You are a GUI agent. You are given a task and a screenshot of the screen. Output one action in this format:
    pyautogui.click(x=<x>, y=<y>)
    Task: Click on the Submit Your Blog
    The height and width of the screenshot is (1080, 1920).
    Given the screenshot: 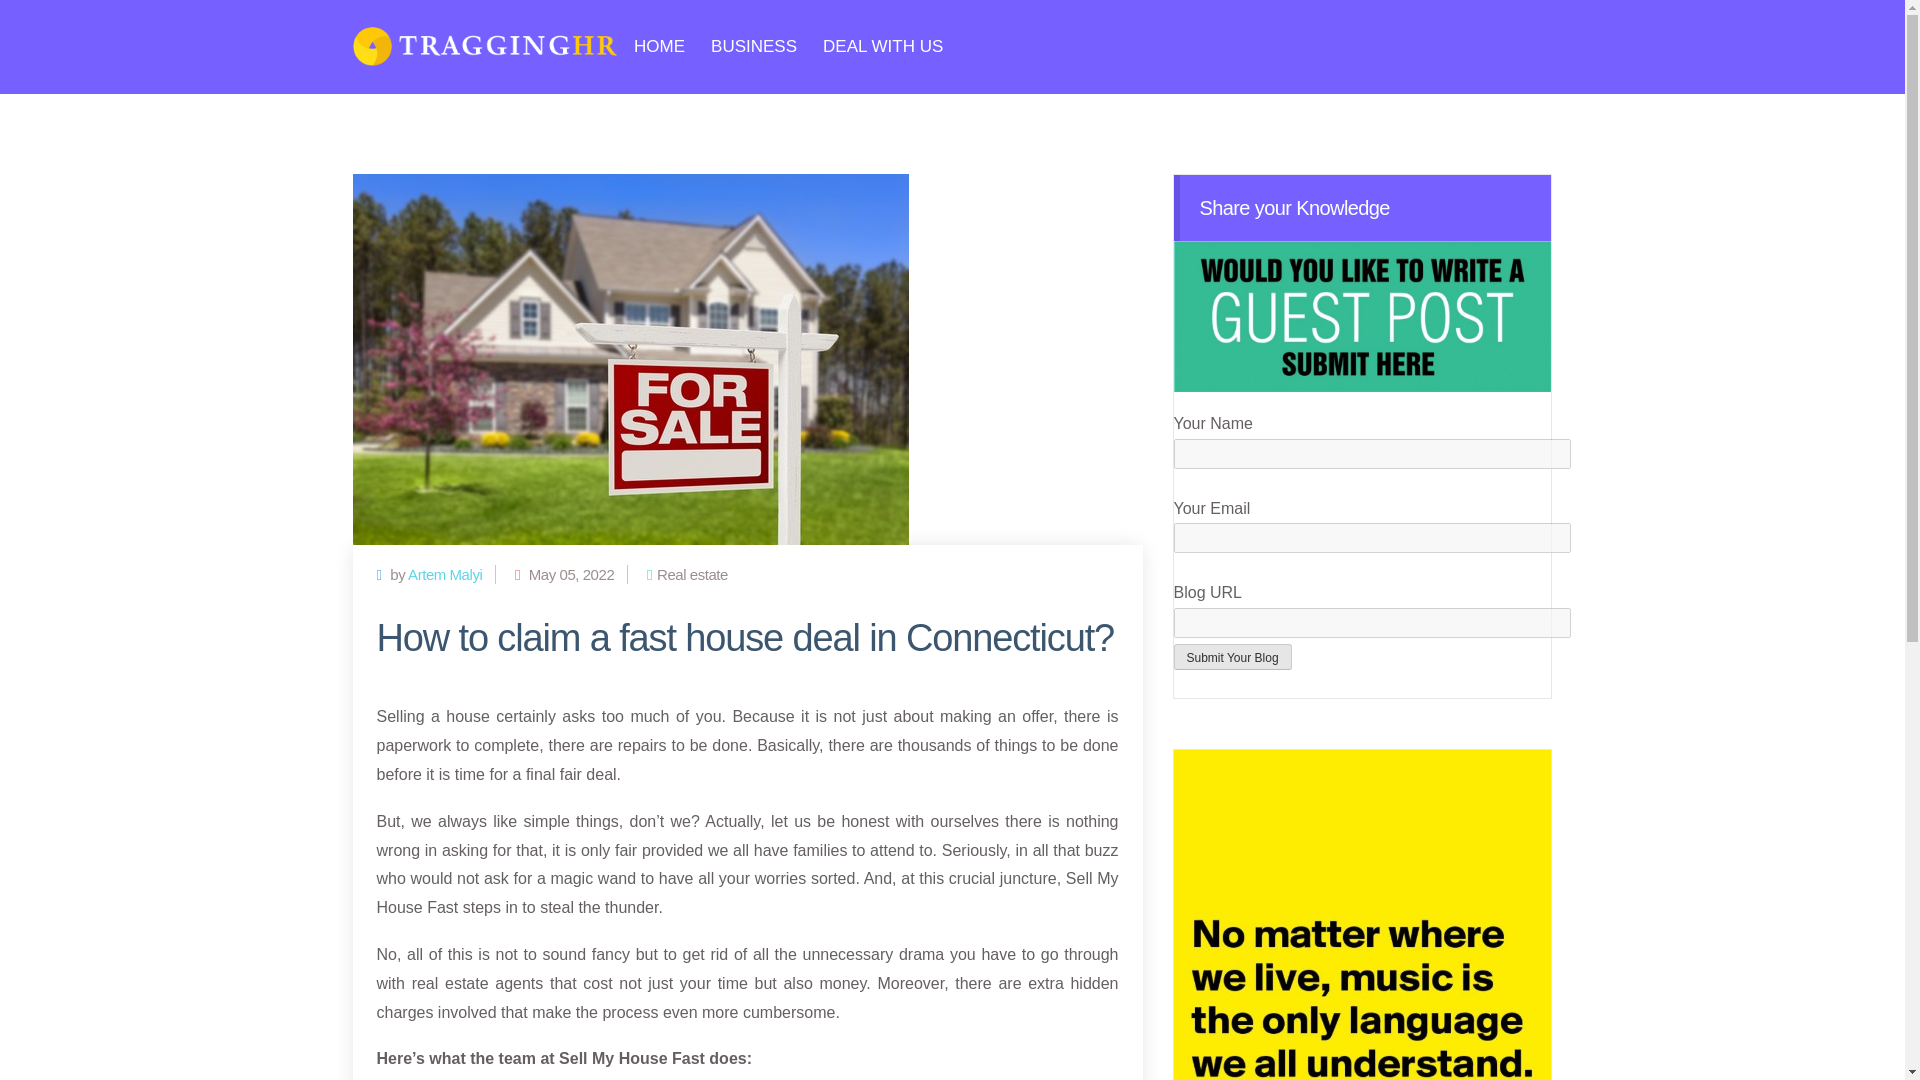 What is the action you would take?
    pyautogui.click(x=1232, y=656)
    